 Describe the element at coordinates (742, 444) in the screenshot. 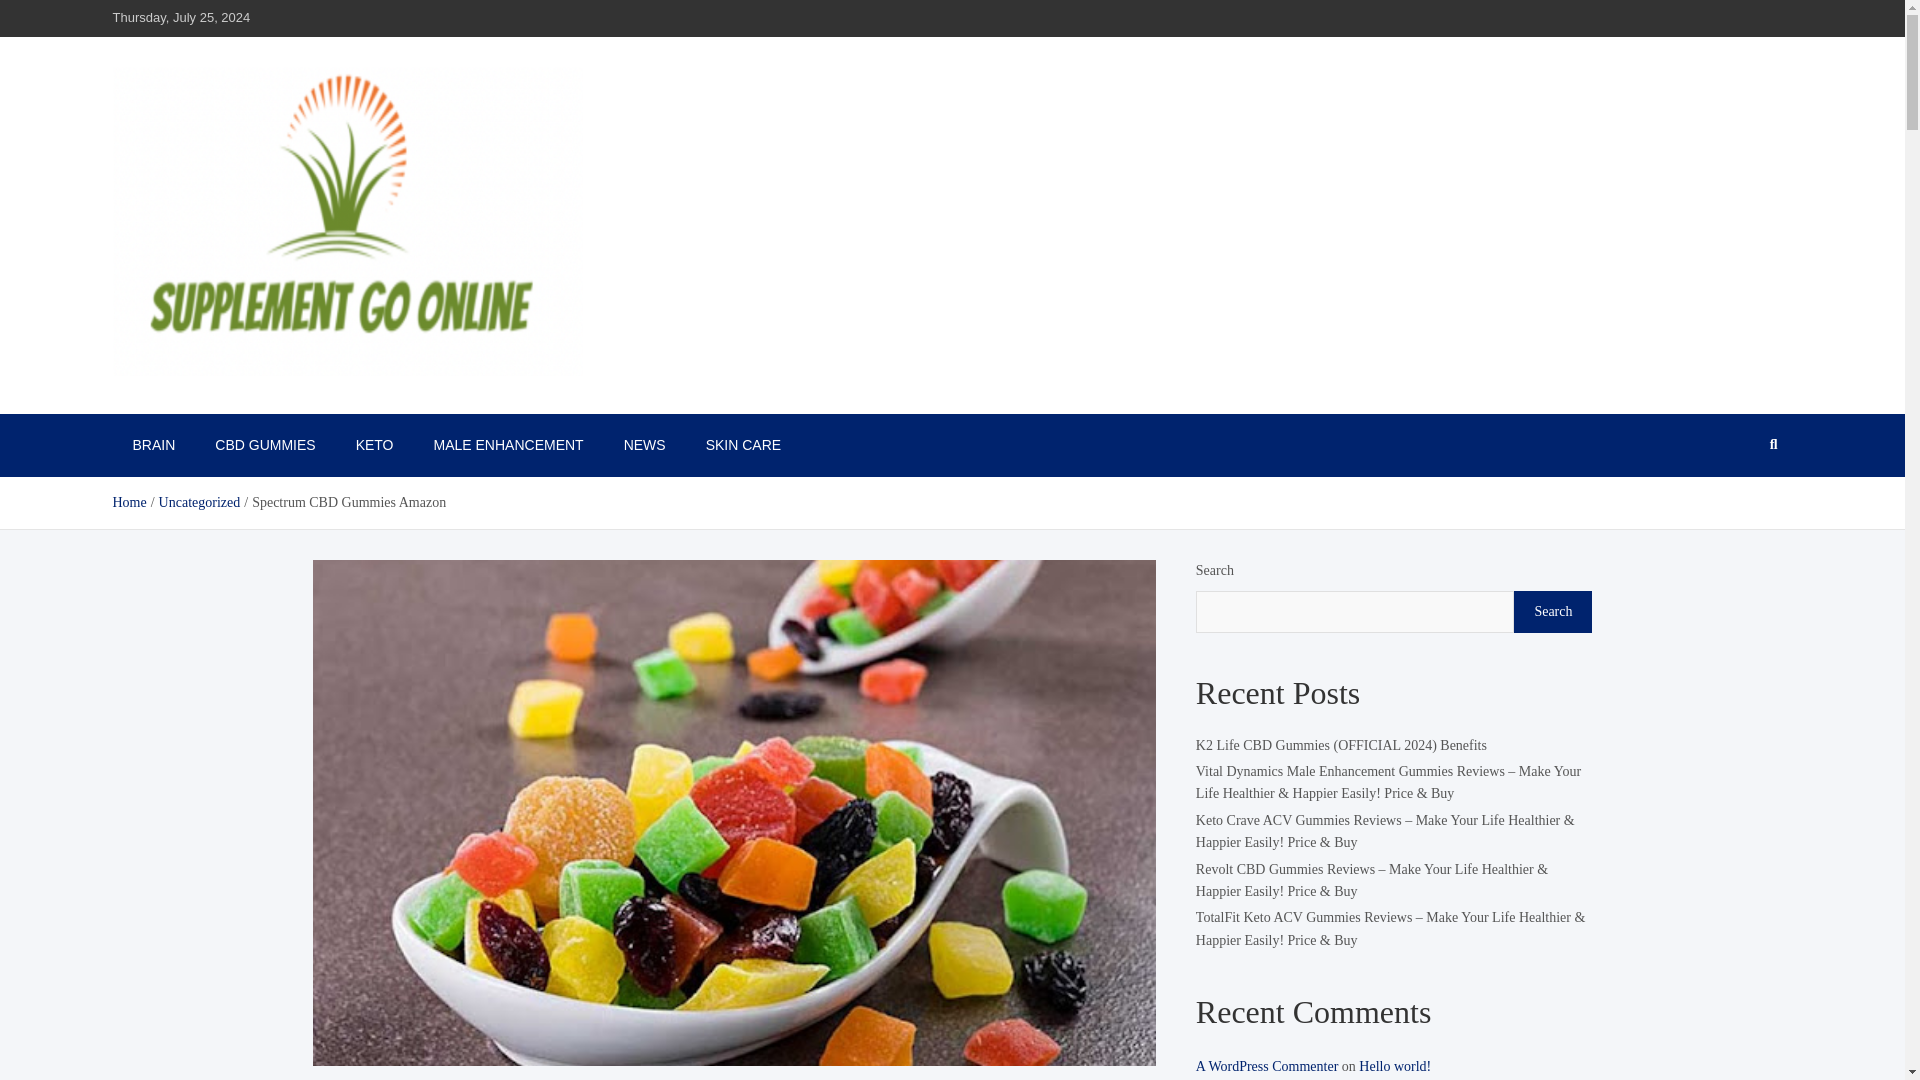

I see `SKIN CARE` at that location.